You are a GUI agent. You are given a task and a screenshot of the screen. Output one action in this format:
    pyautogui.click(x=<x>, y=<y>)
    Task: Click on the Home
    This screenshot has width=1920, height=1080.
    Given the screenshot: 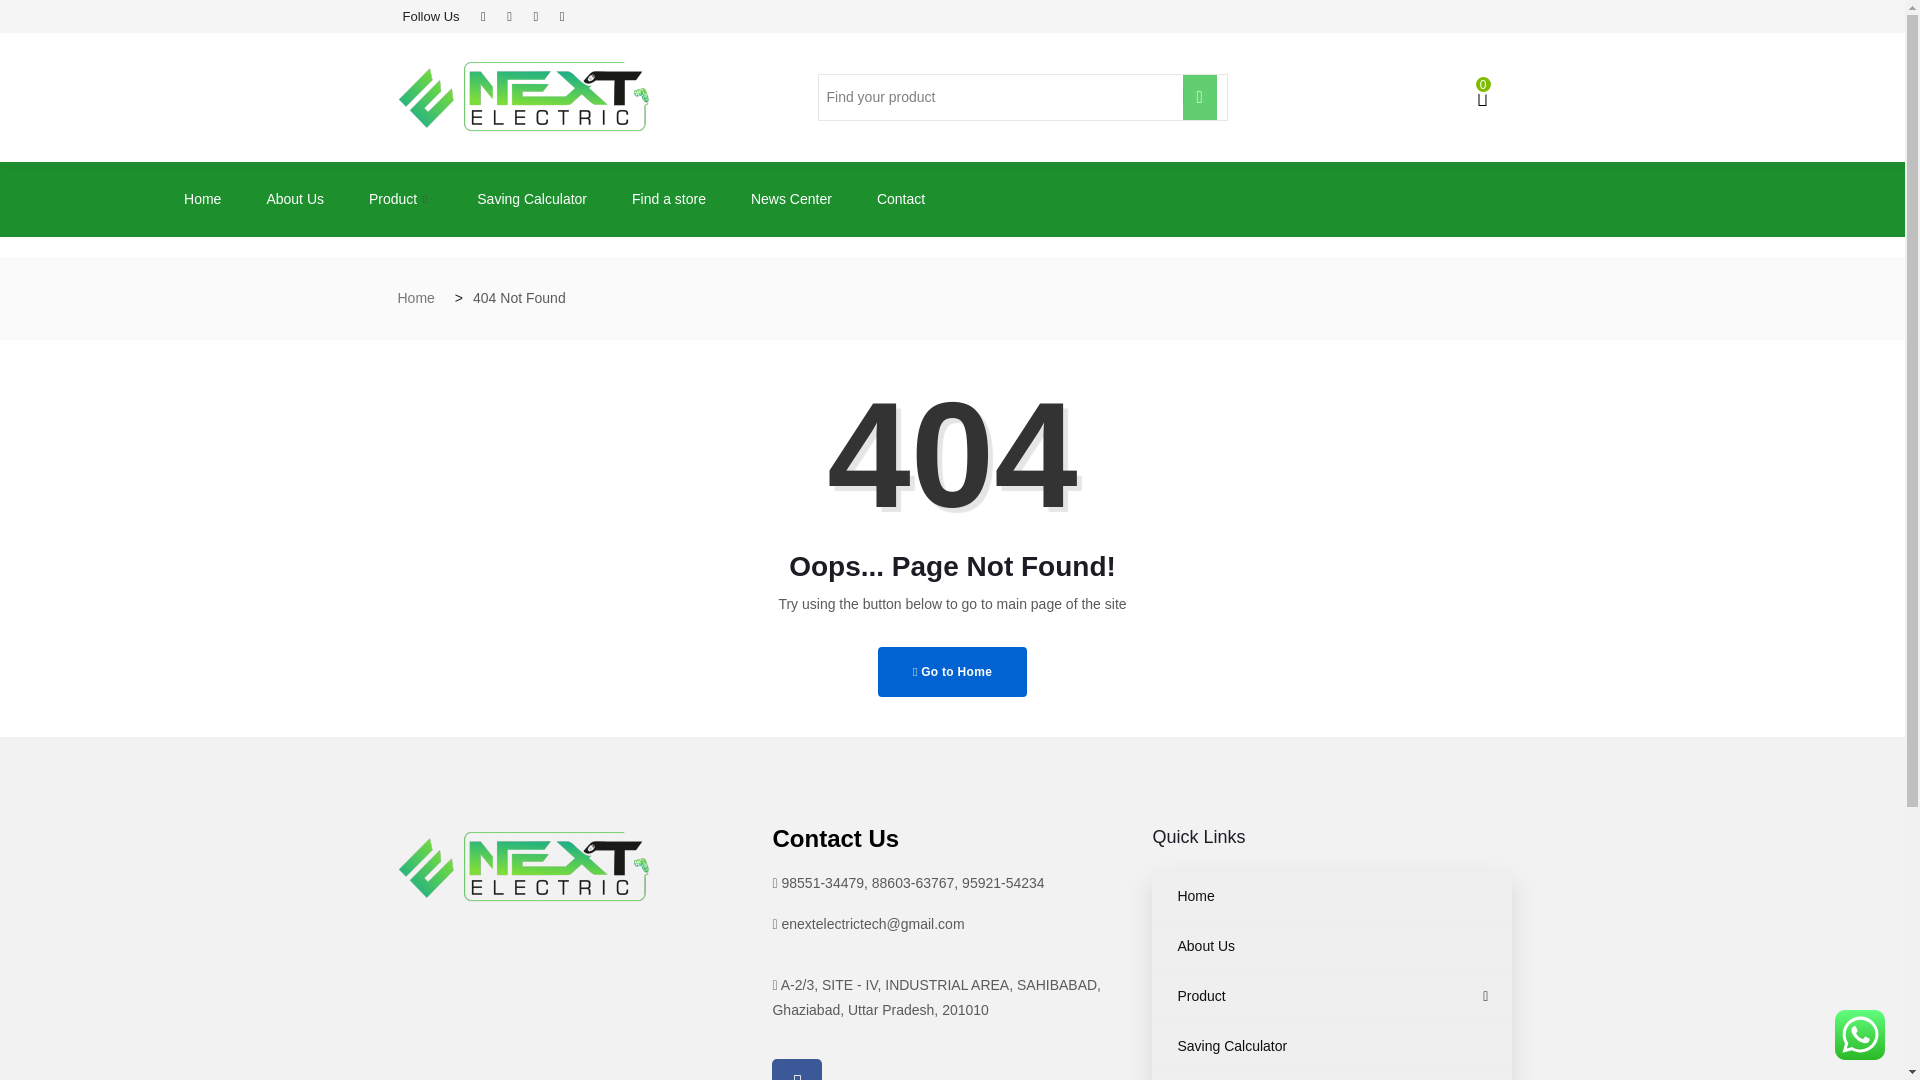 What is the action you would take?
    pyautogui.click(x=416, y=298)
    